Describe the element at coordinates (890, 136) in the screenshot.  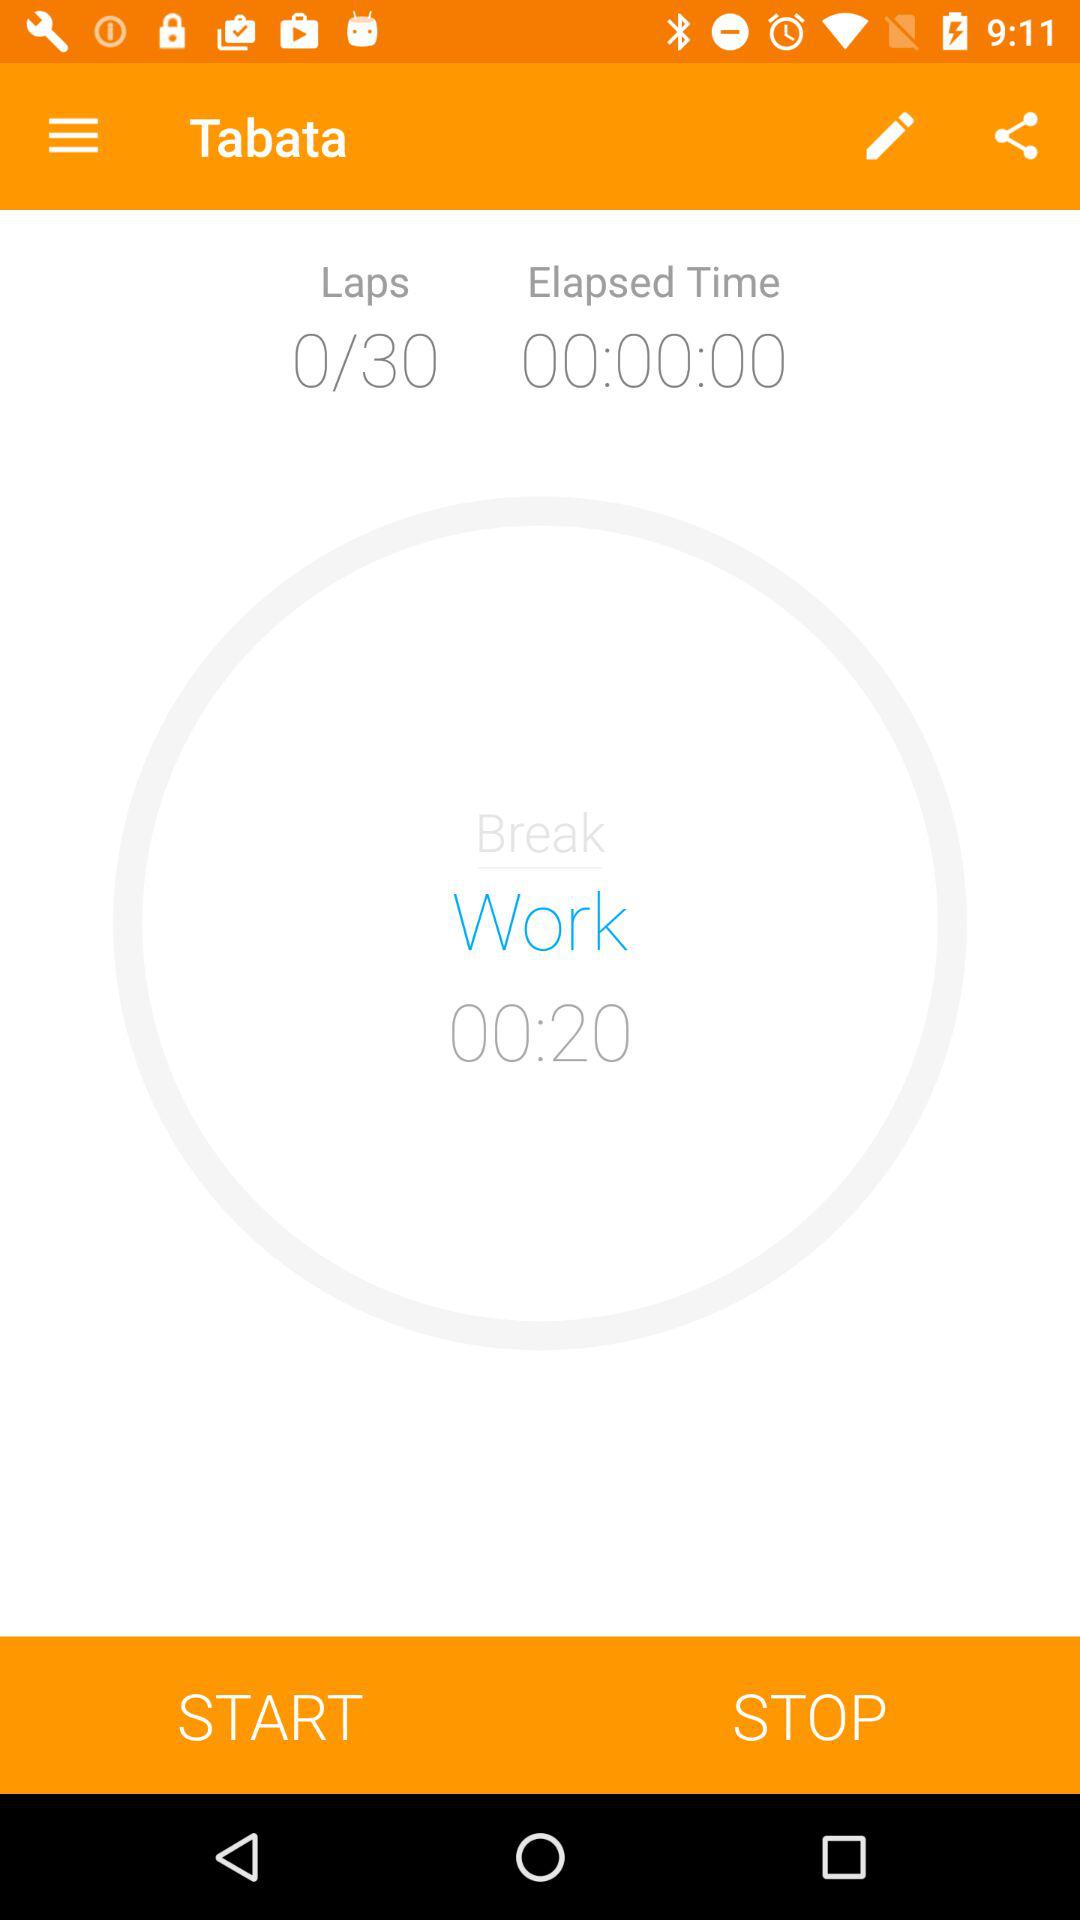
I see `open the icon next to the tabata` at that location.